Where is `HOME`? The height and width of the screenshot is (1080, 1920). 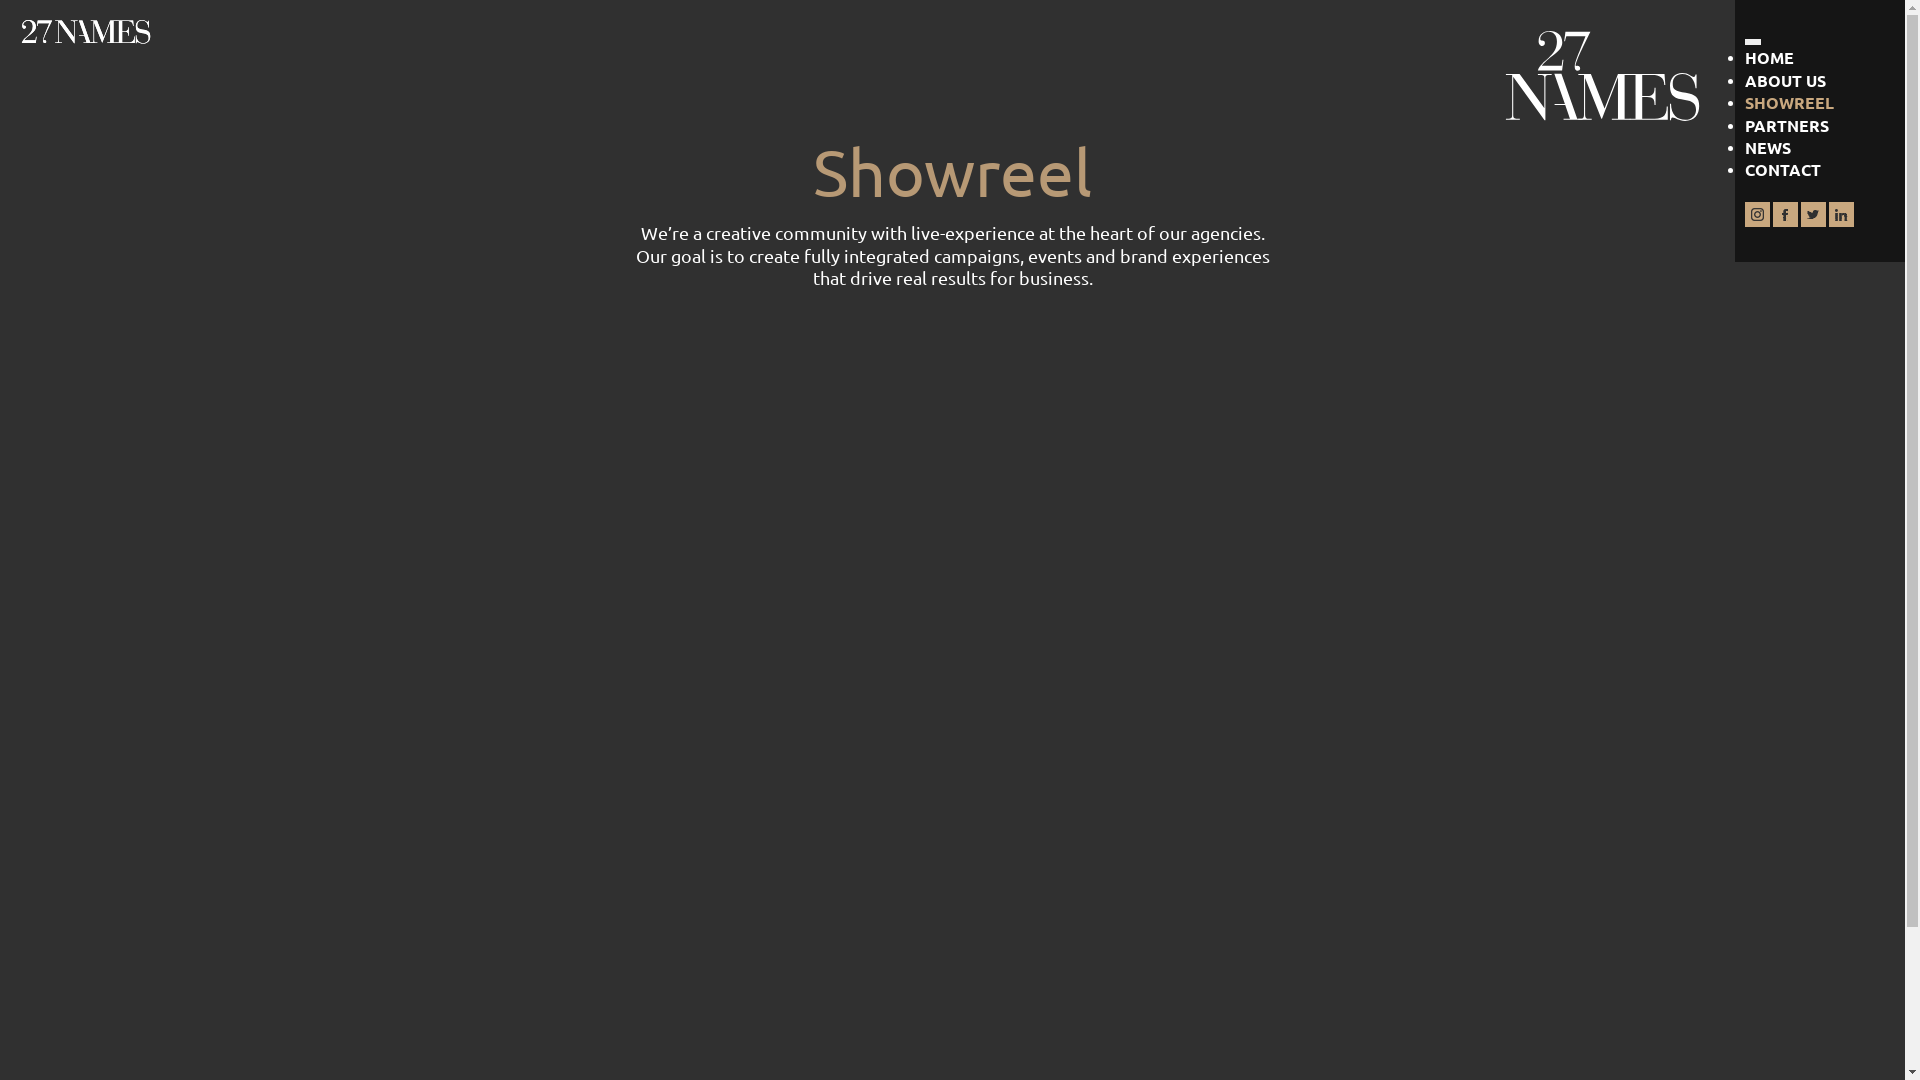
HOME is located at coordinates (1770, 58).